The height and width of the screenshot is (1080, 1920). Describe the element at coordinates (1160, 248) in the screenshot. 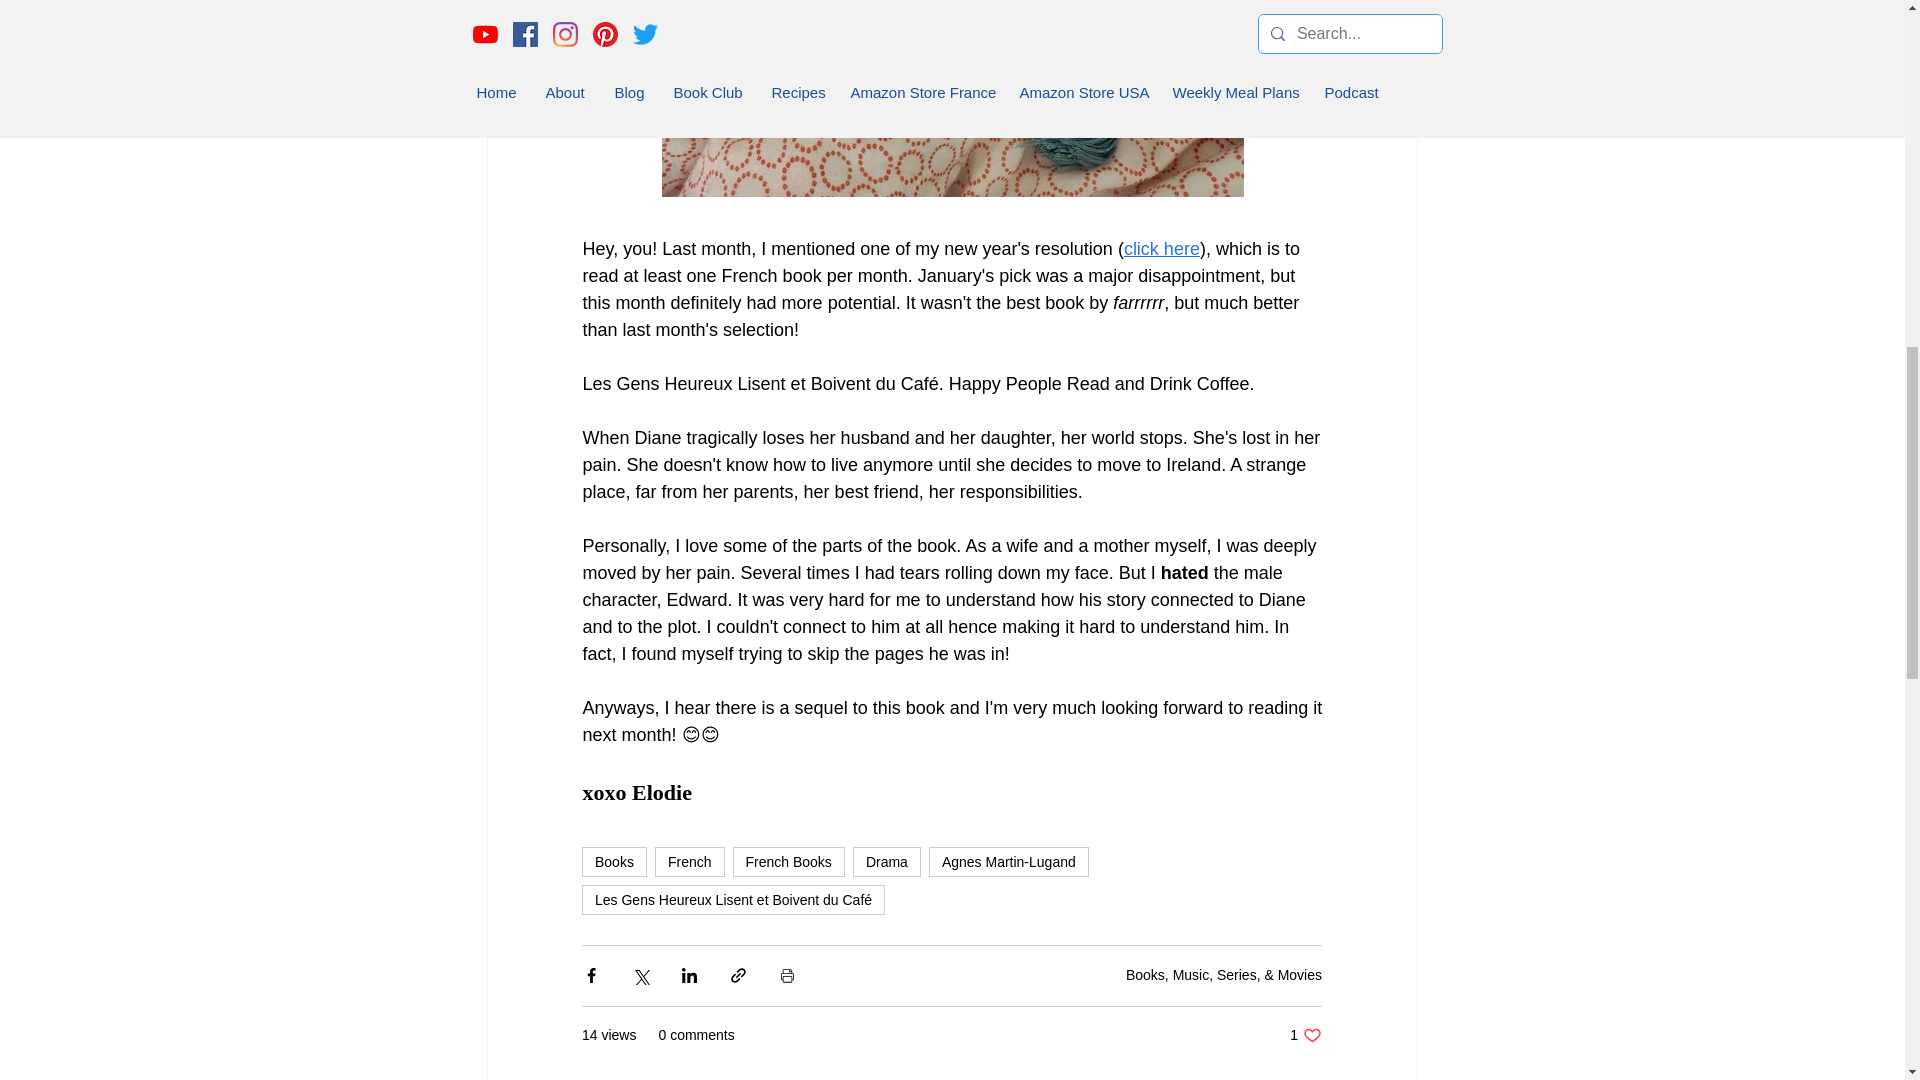

I see `click here` at that location.